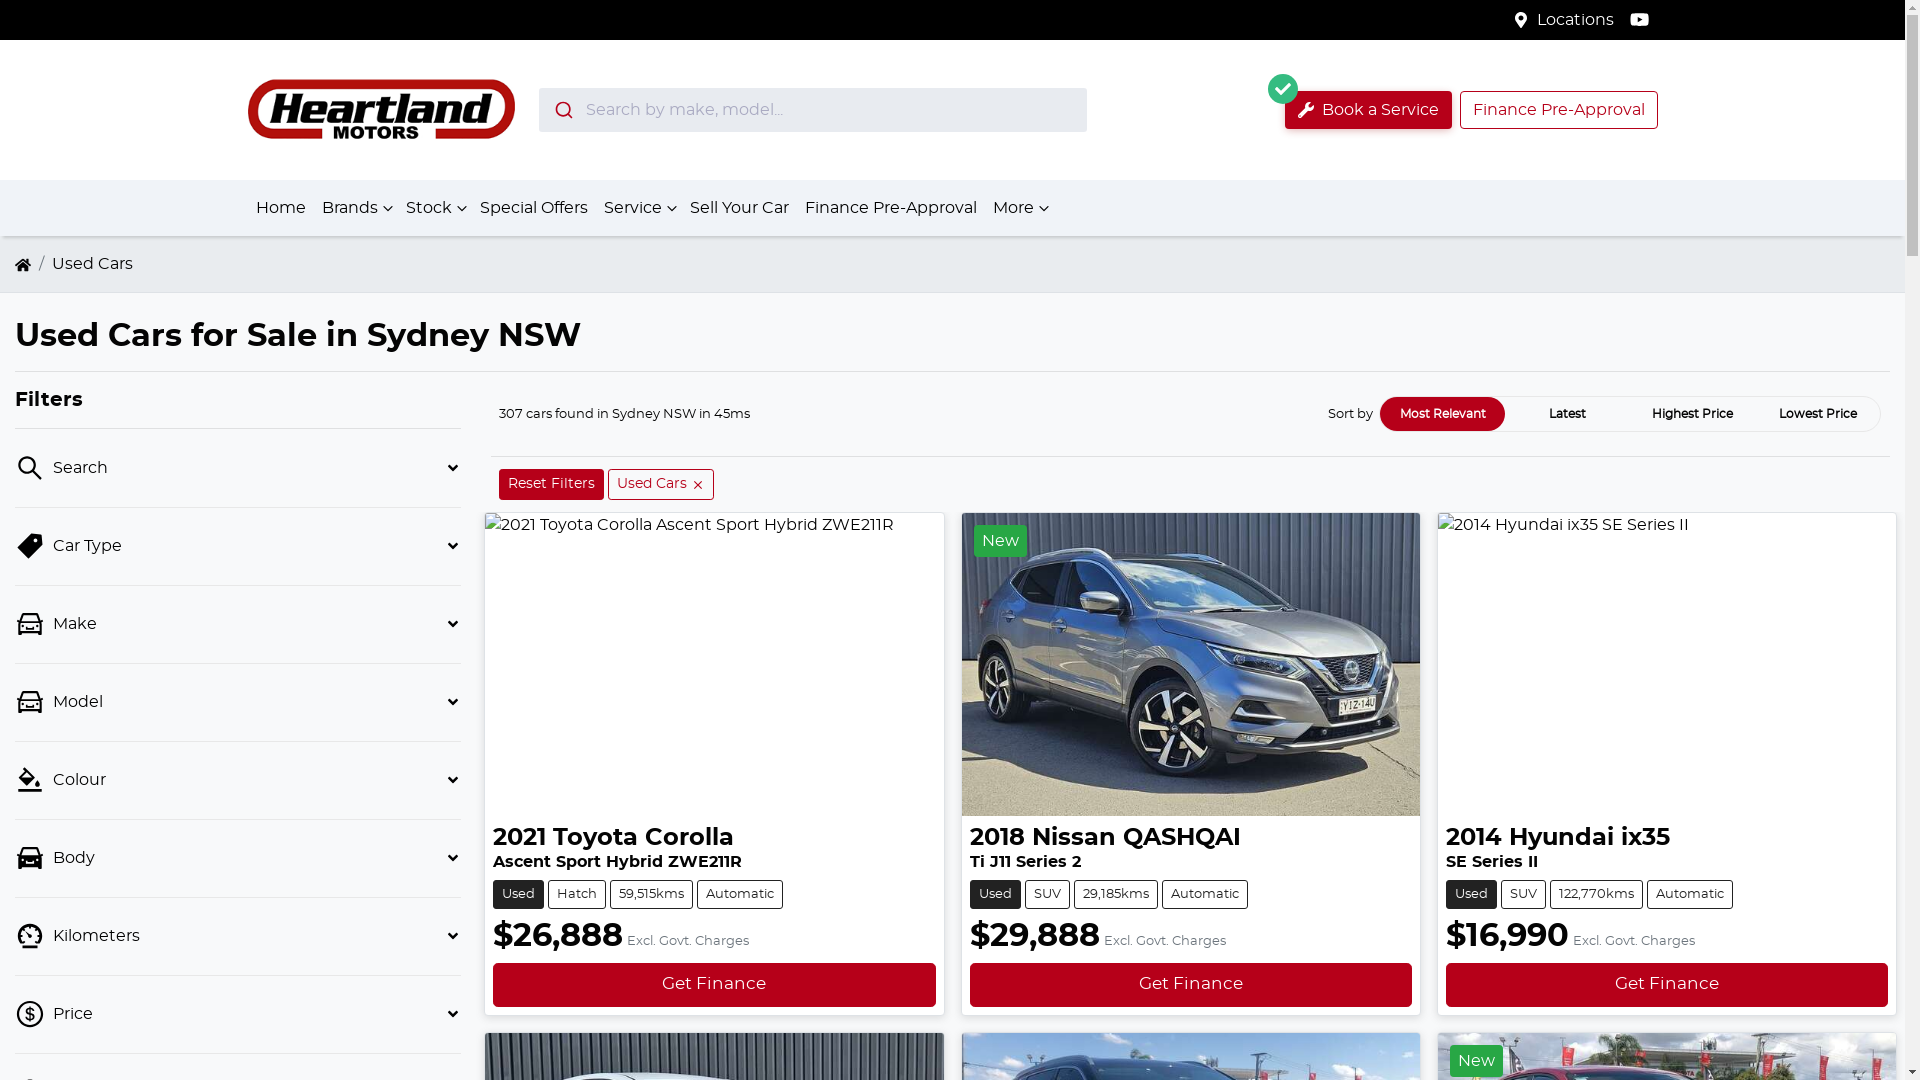  I want to click on Make, so click(238, 624).